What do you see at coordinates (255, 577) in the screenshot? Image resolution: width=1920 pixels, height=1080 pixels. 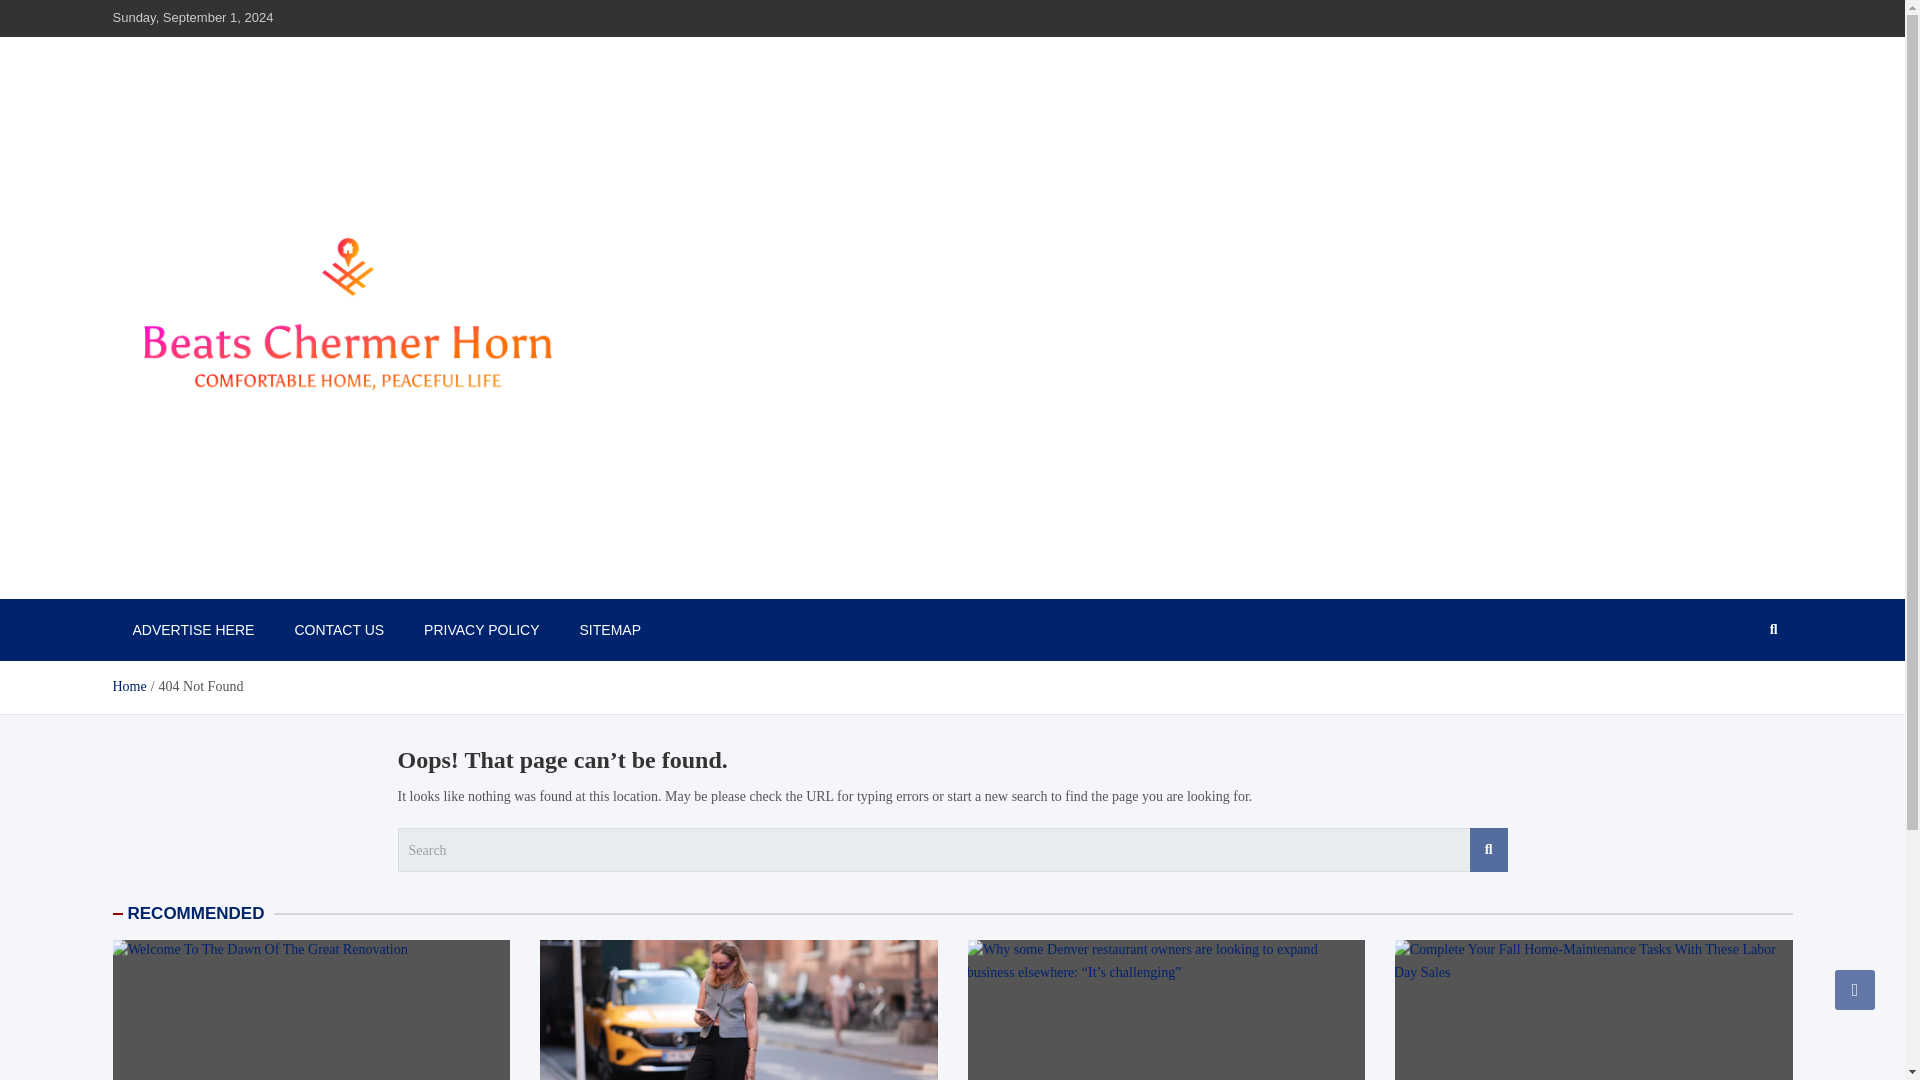 I see `Beats Chermer Horn` at bounding box center [255, 577].